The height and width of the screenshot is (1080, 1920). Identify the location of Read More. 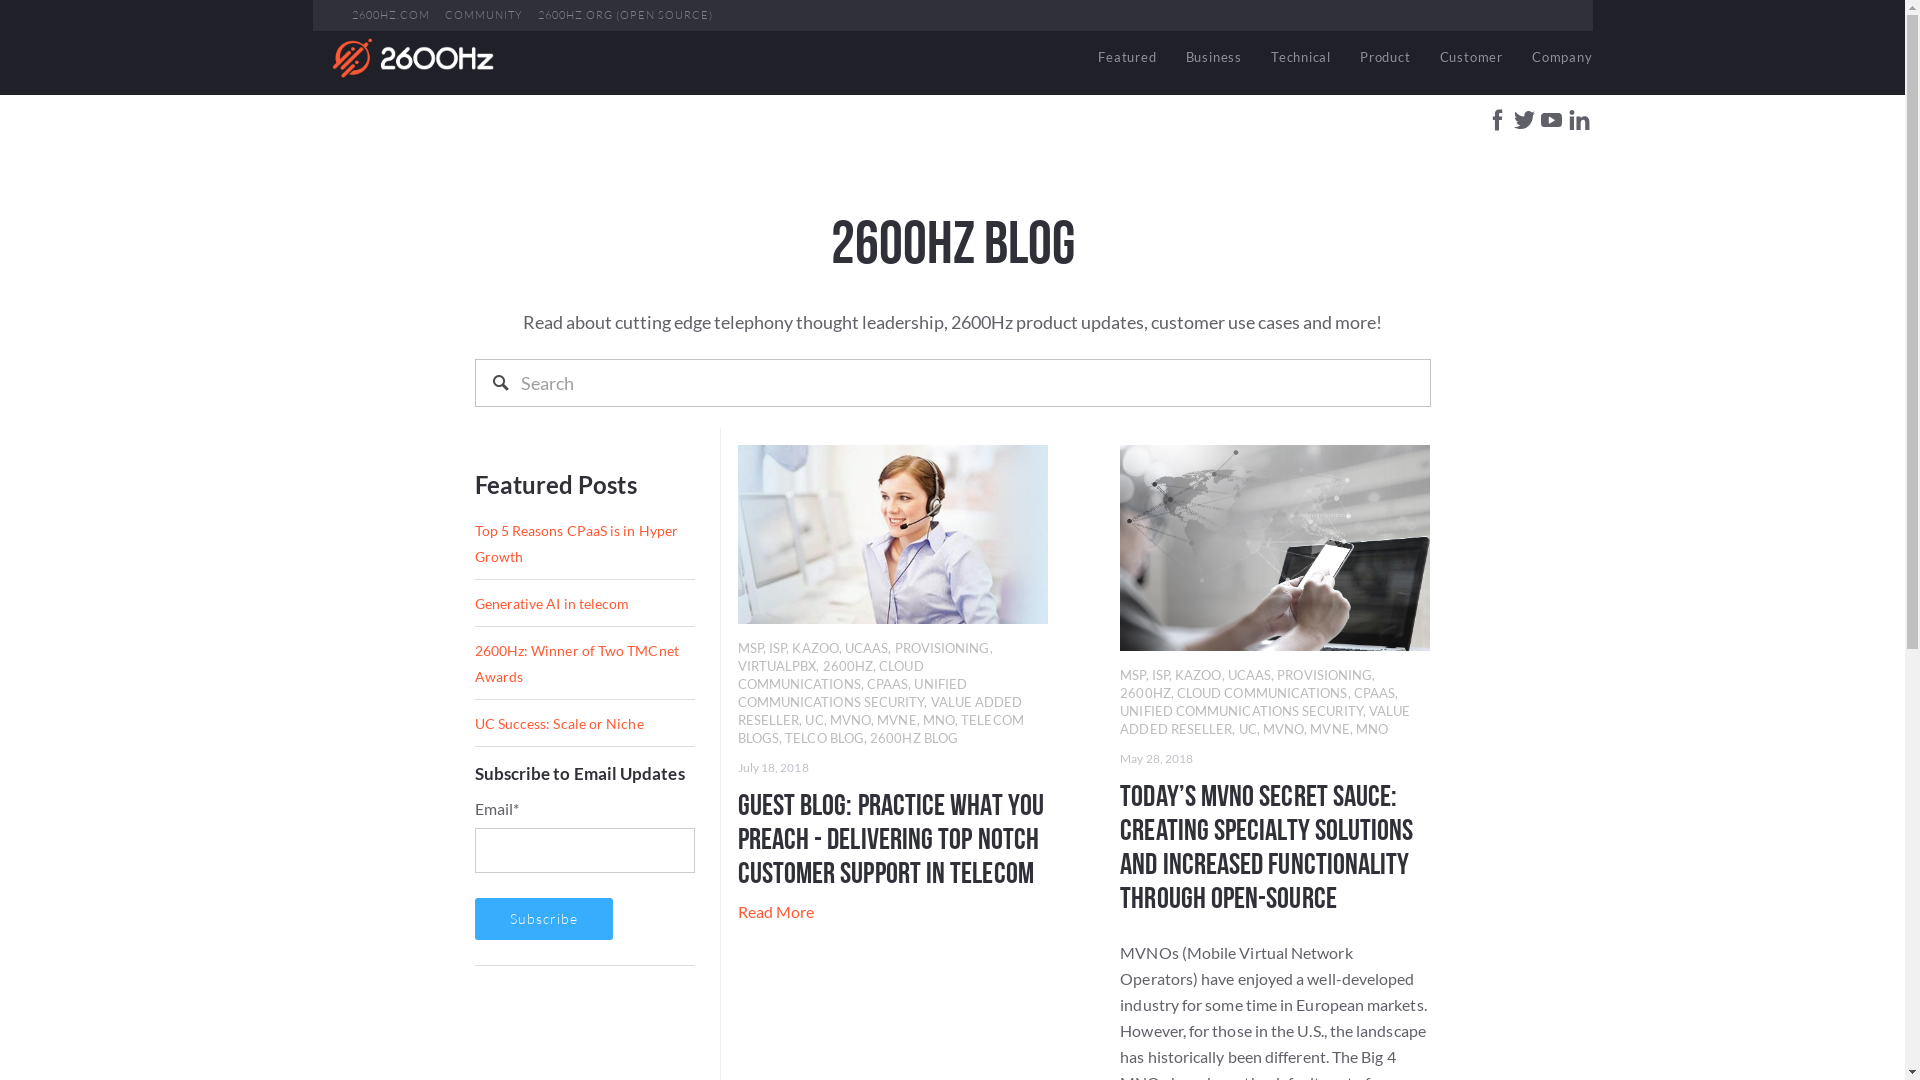
(776, 912).